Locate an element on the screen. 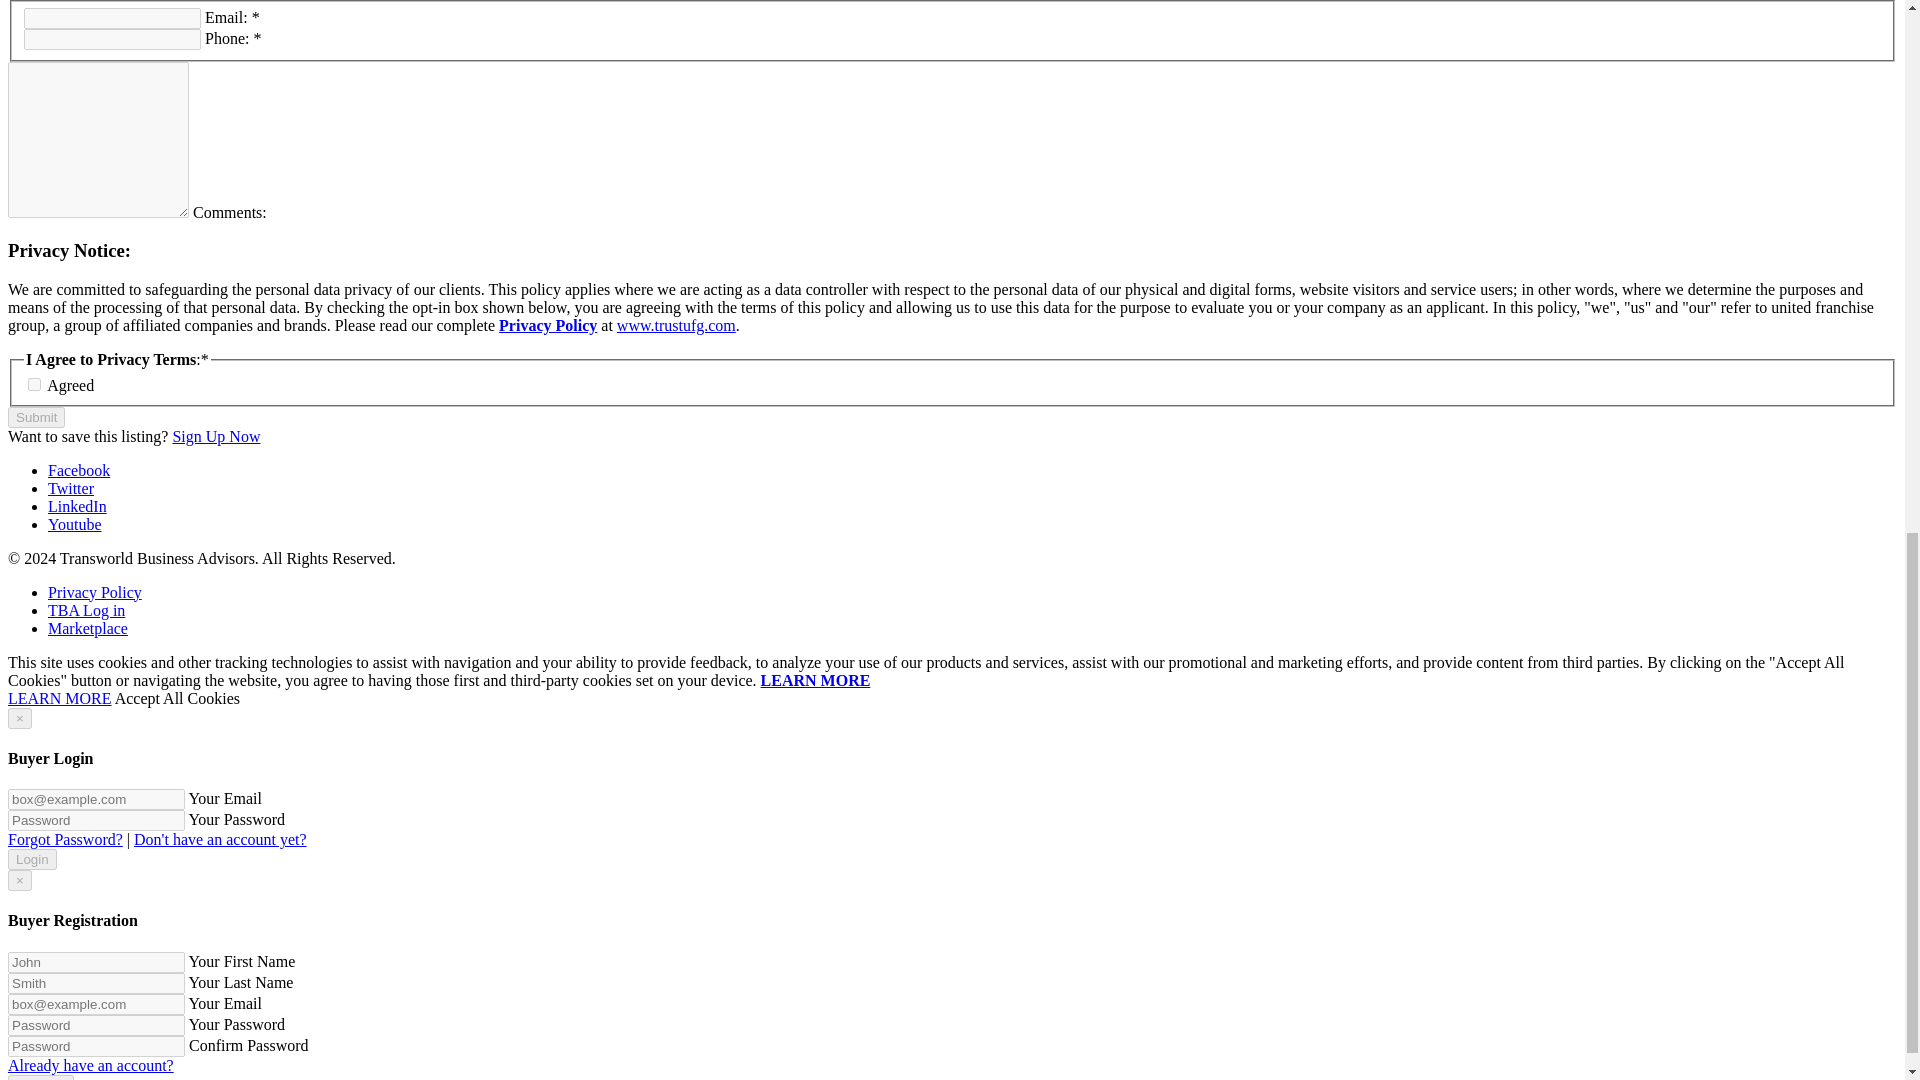  Sign Up Now is located at coordinates (216, 436).